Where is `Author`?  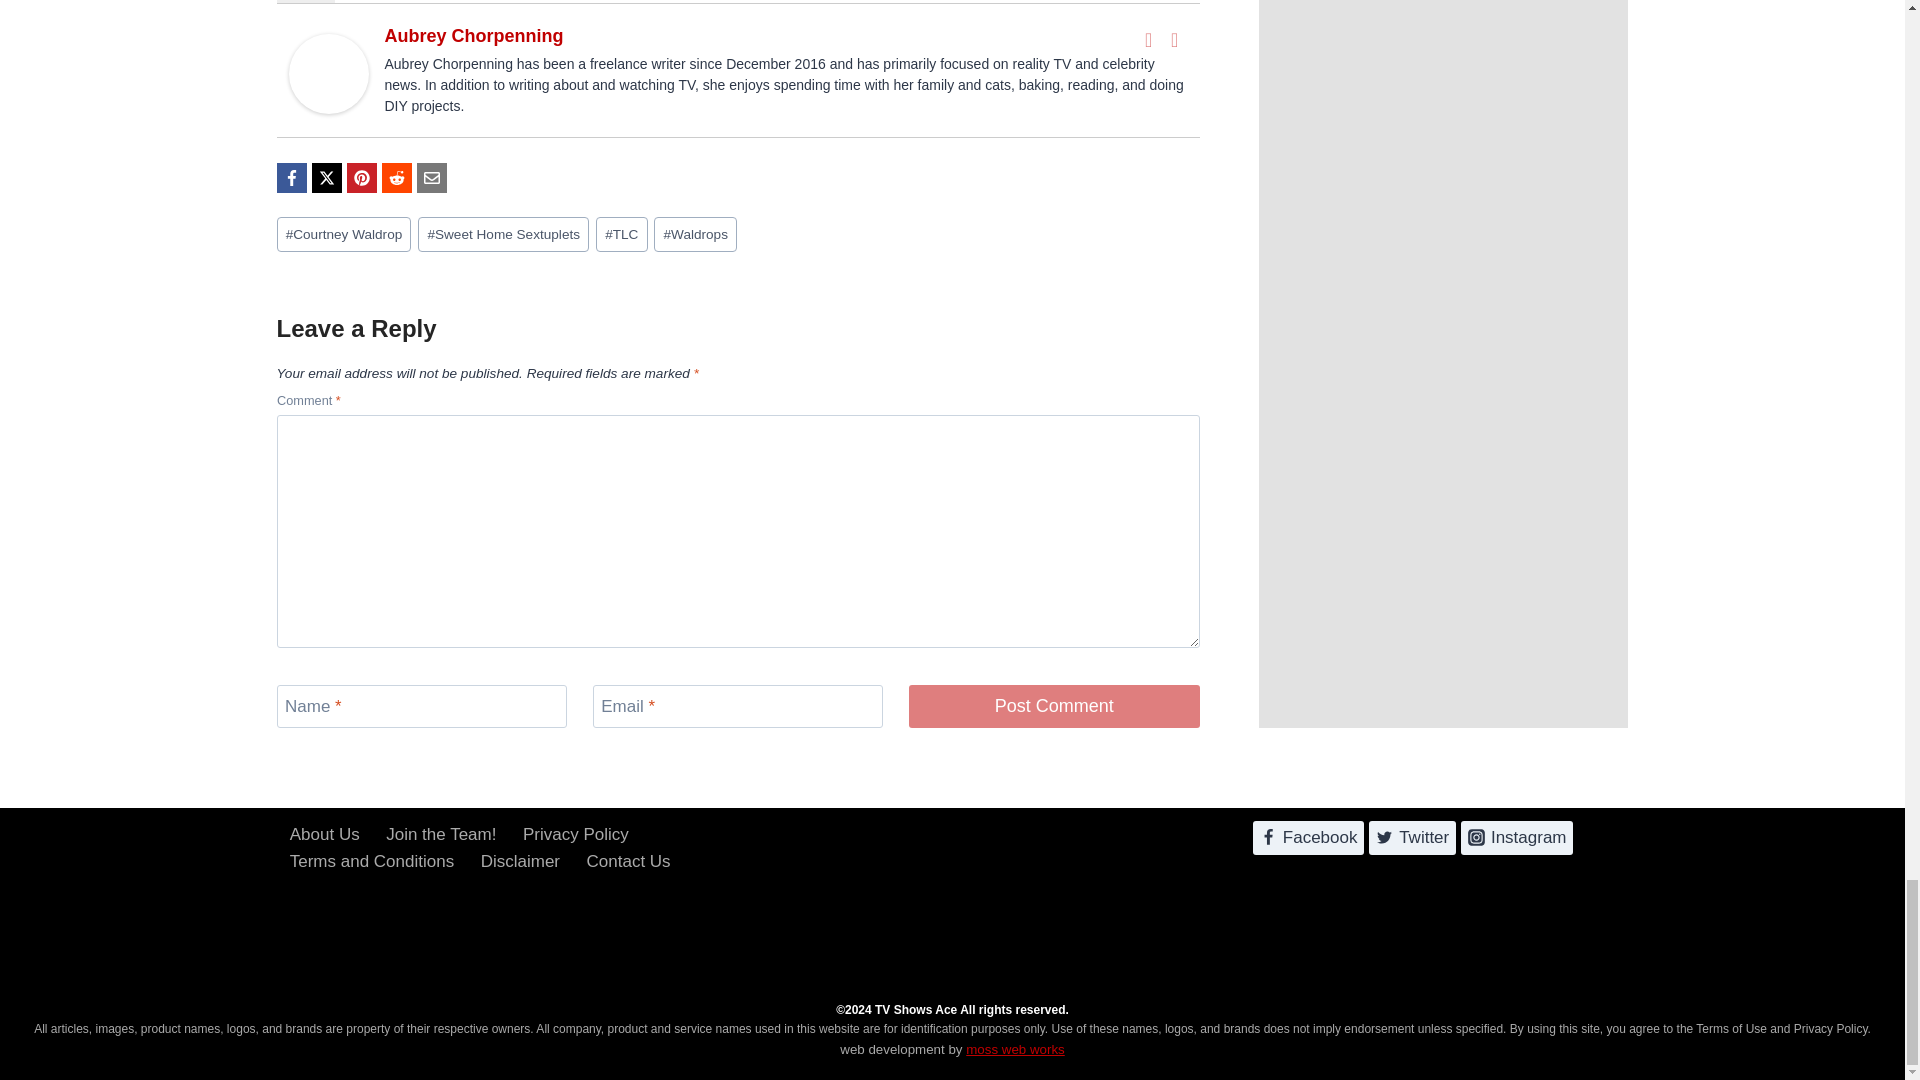 Author is located at coordinates (305, 2).